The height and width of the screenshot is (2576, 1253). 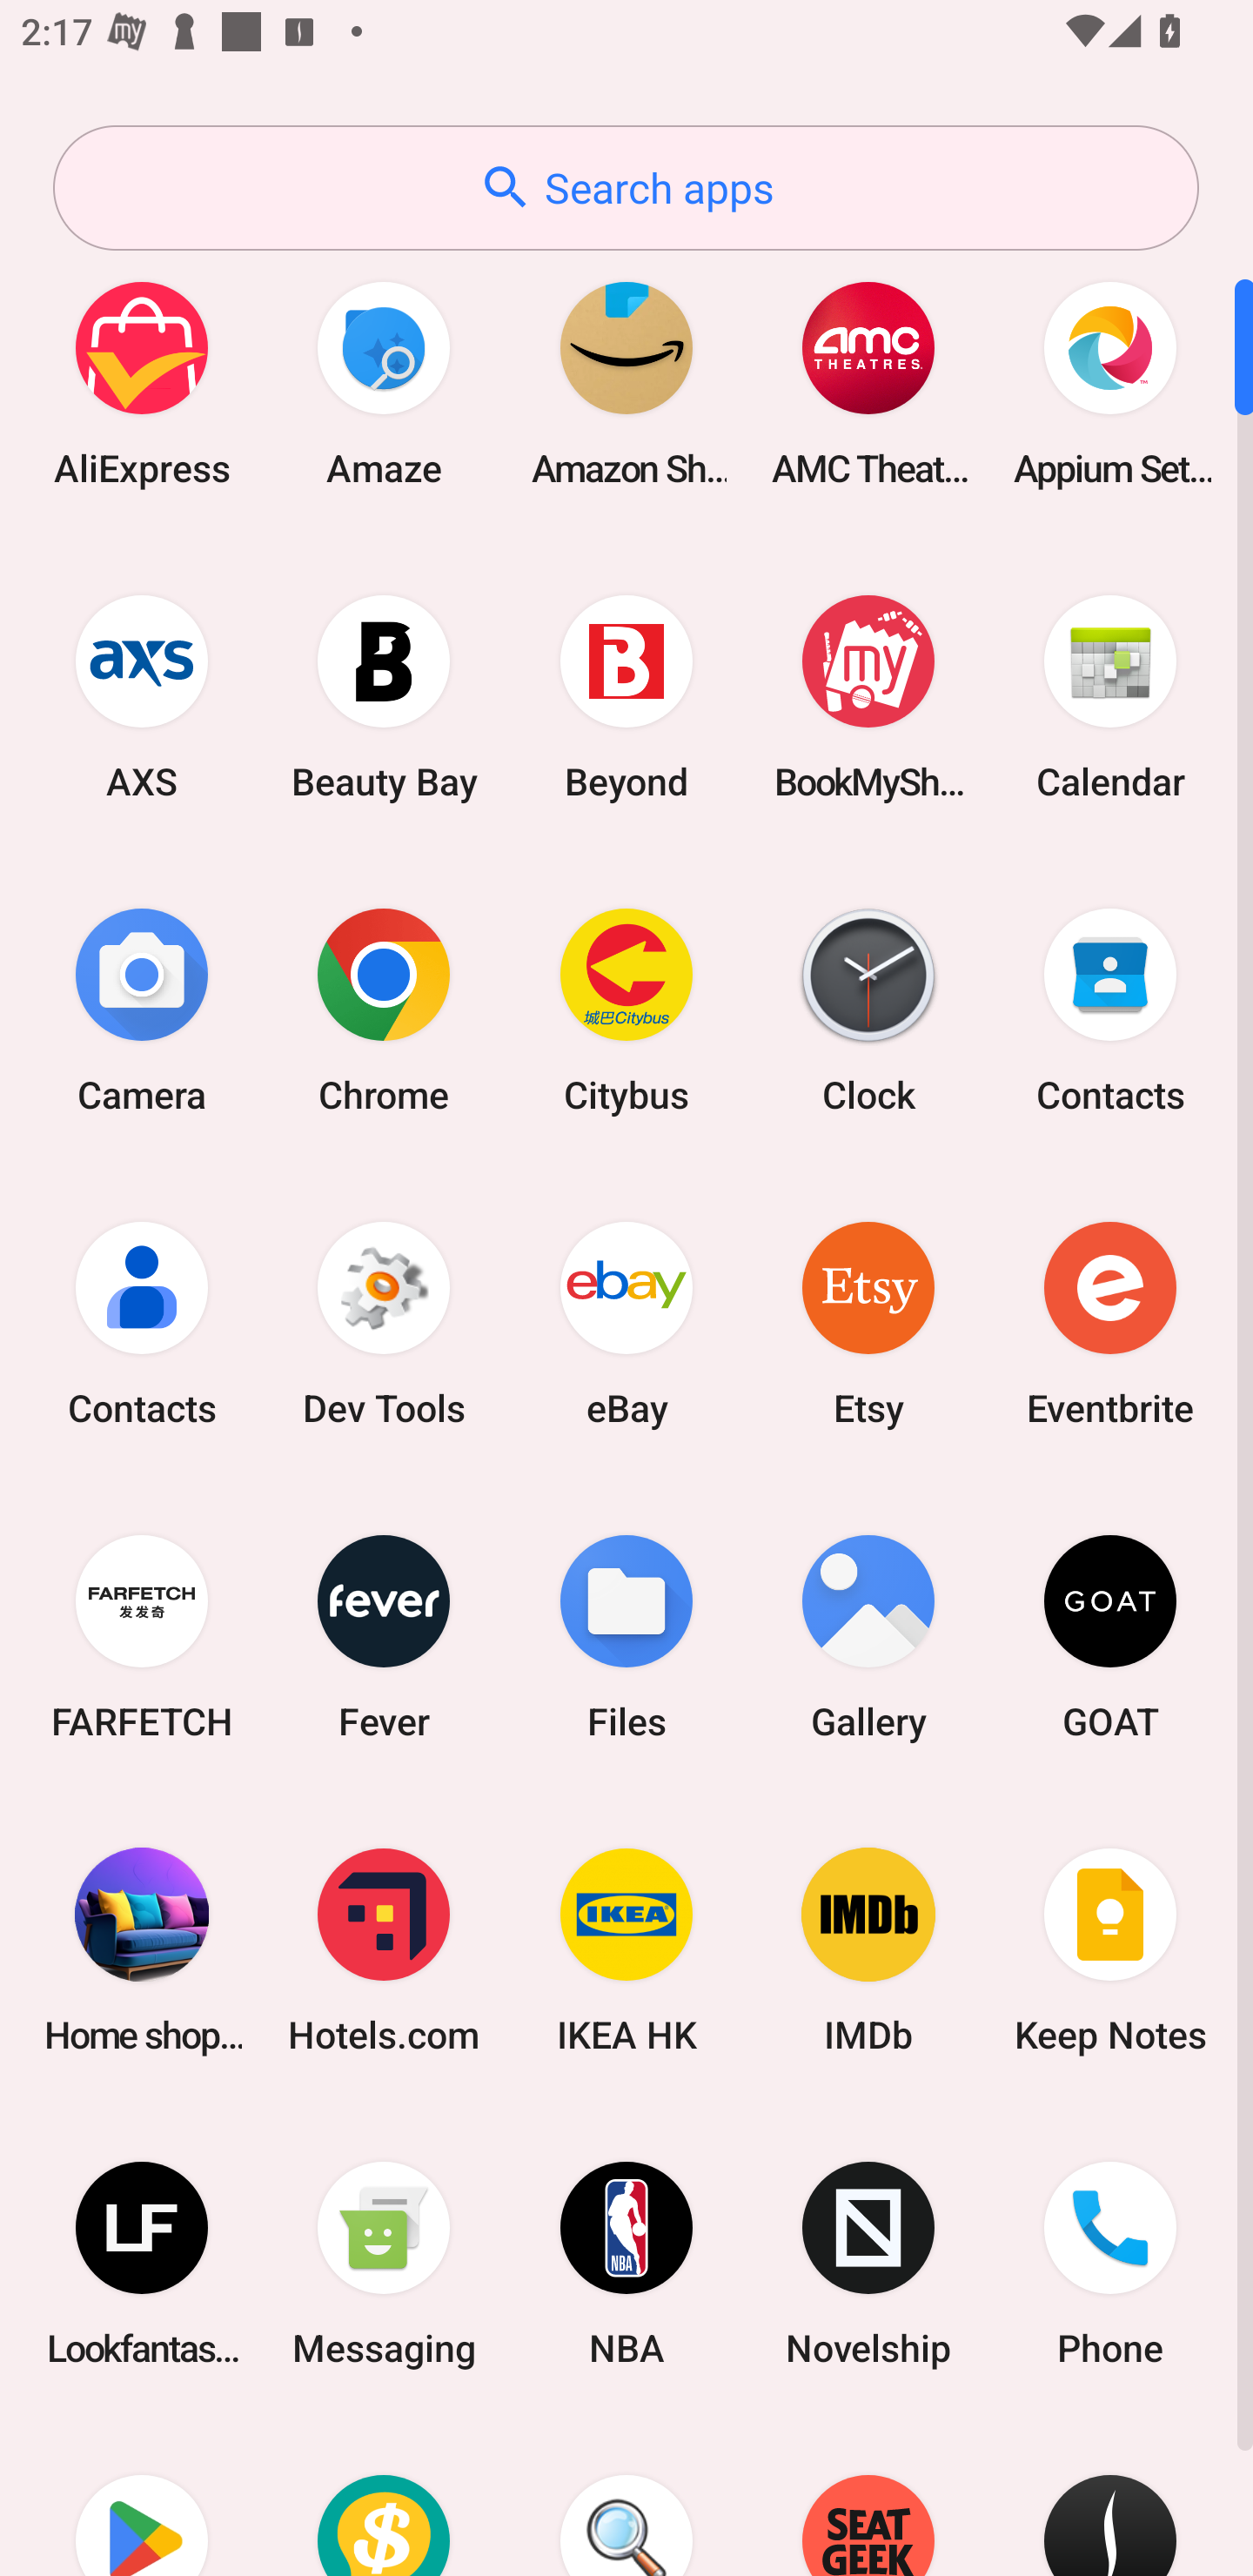 What do you see at coordinates (384, 1323) in the screenshot?
I see `Dev Tools` at bounding box center [384, 1323].